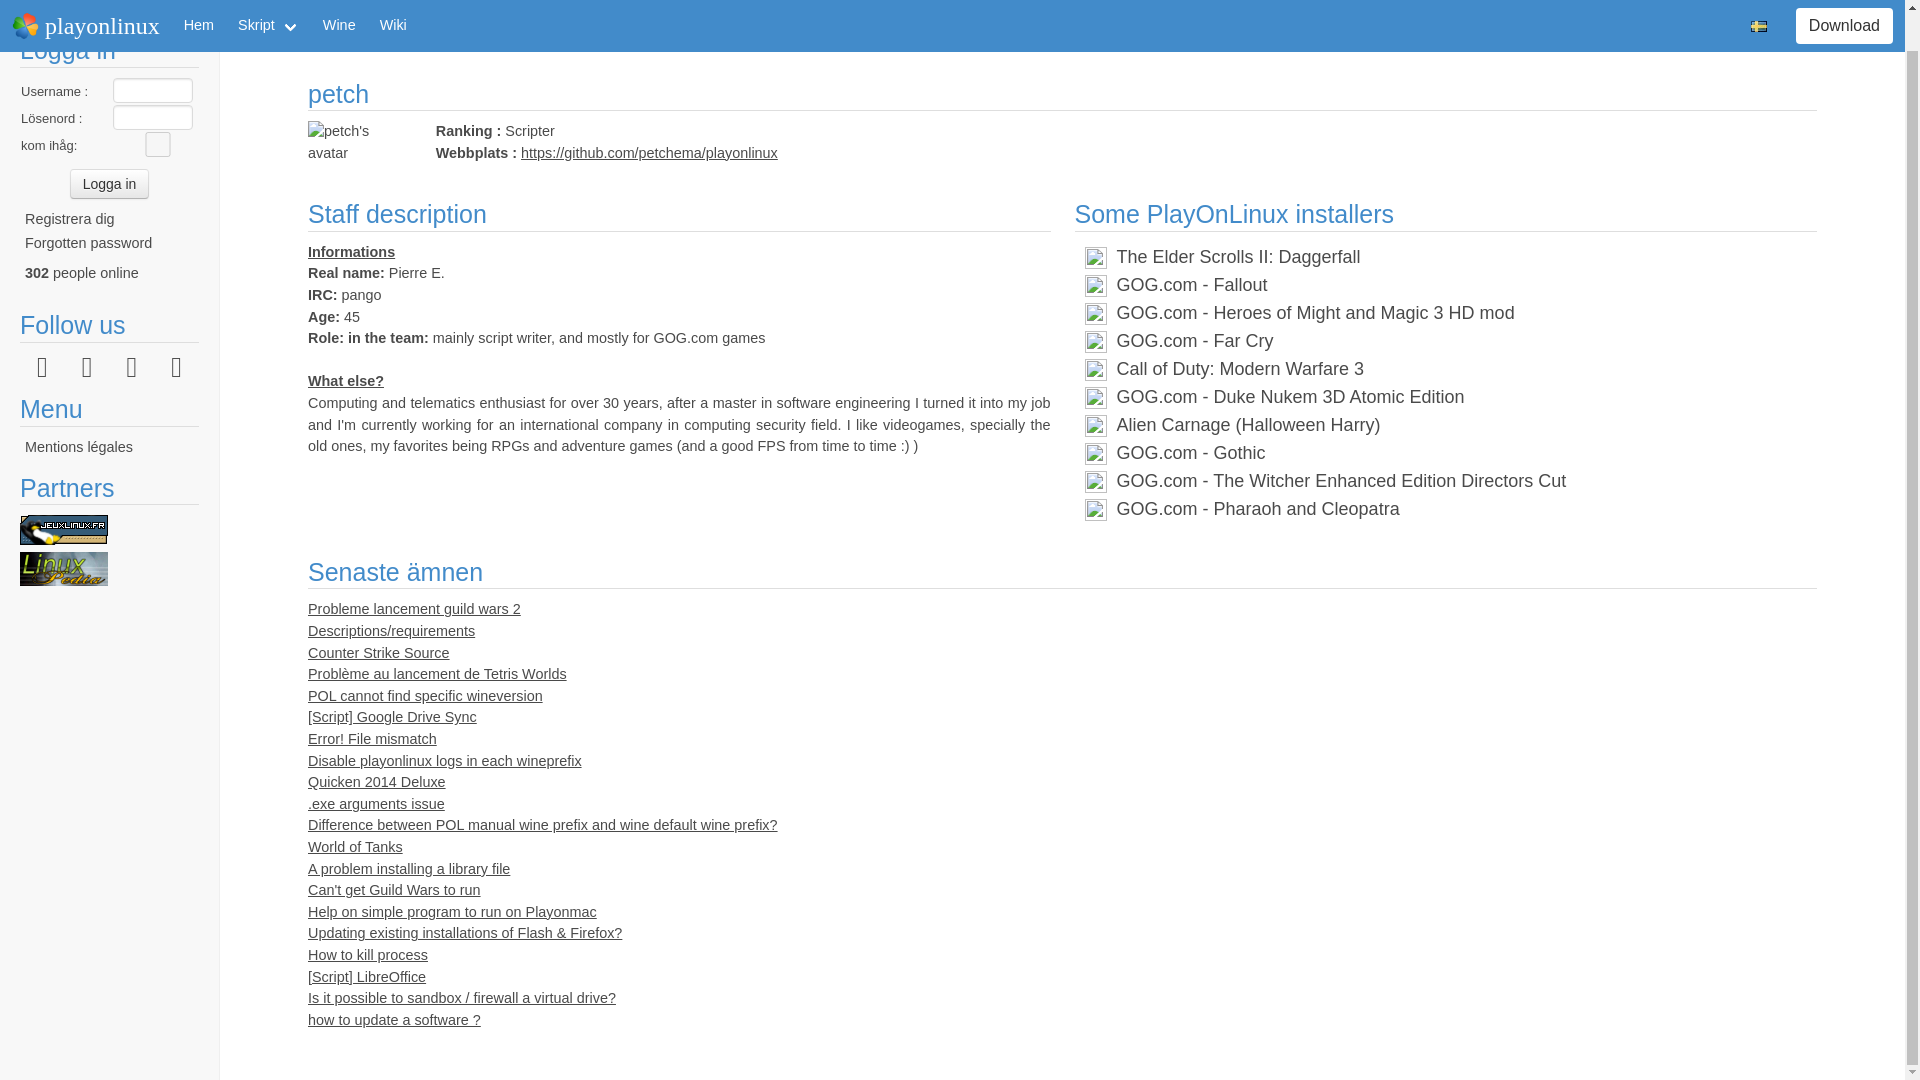 This screenshot has height=1080, width=1920. What do you see at coordinates (158, 144) in the screenshot?
I see `1` at bounding box center [158, 144].